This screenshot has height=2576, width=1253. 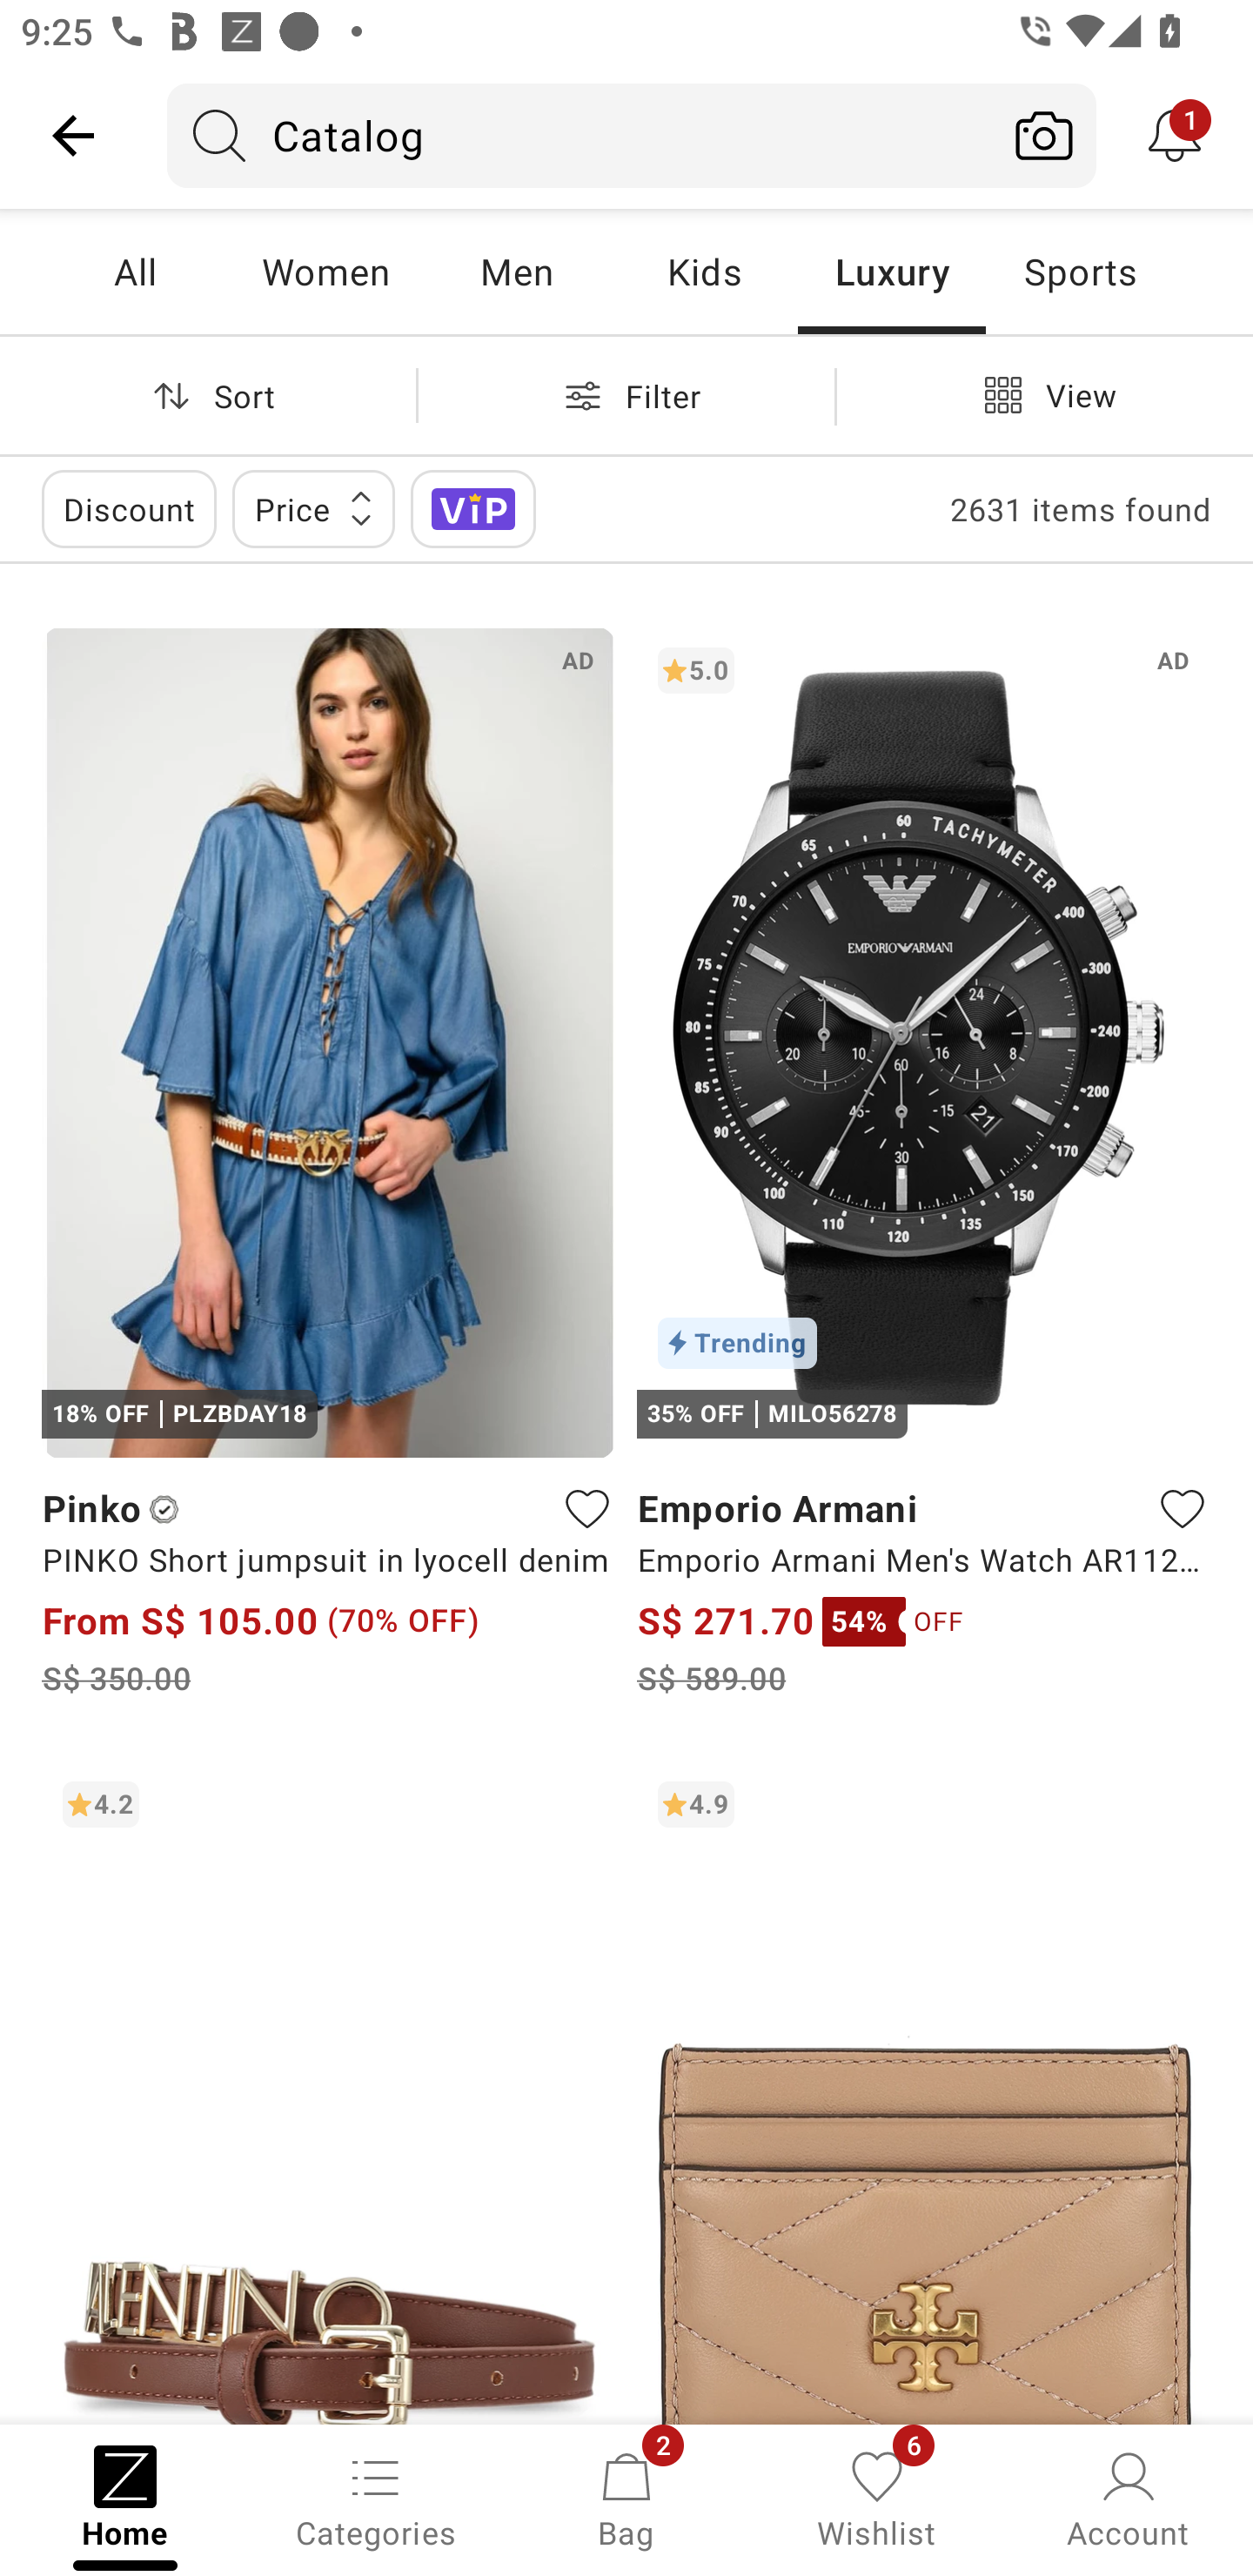 I want to click on View, so click(x=1044, y=395).